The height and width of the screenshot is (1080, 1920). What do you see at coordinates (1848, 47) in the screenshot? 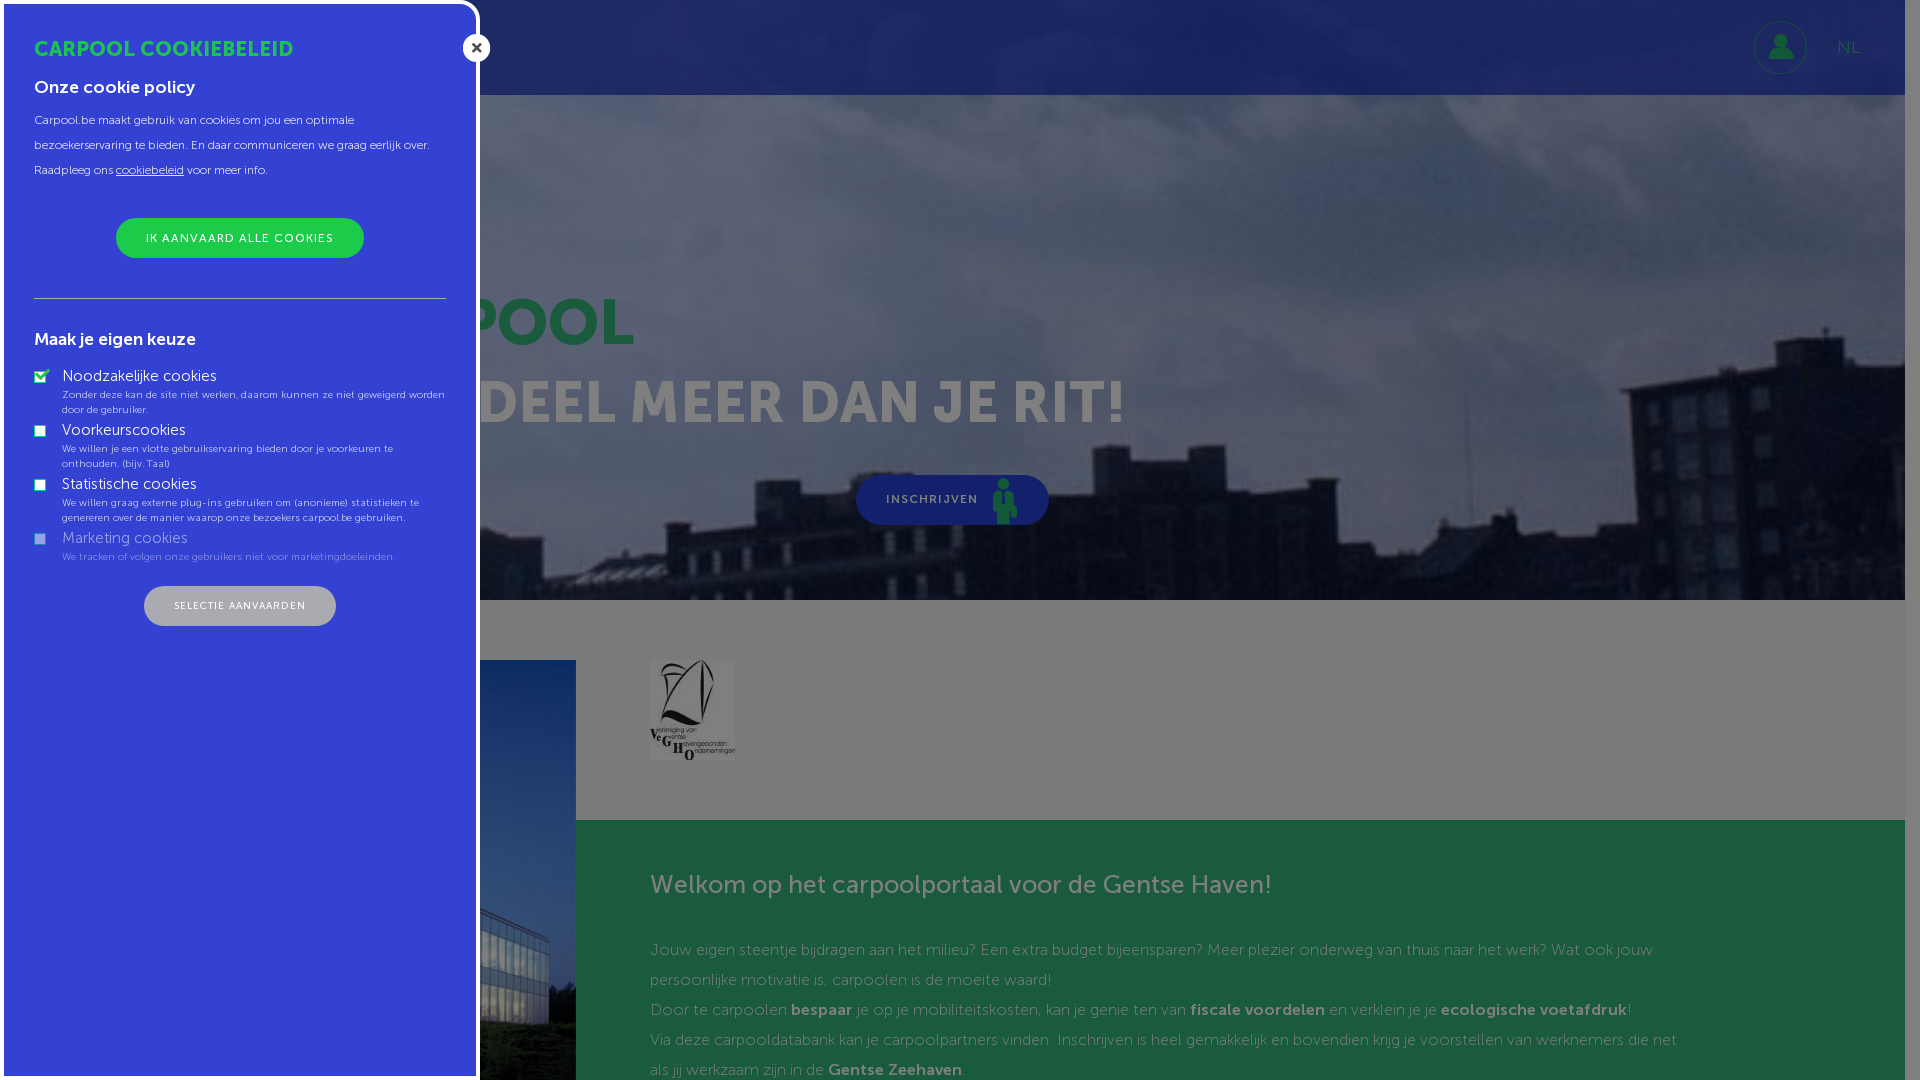
I see `NL` at bounding box center [1848, 47].